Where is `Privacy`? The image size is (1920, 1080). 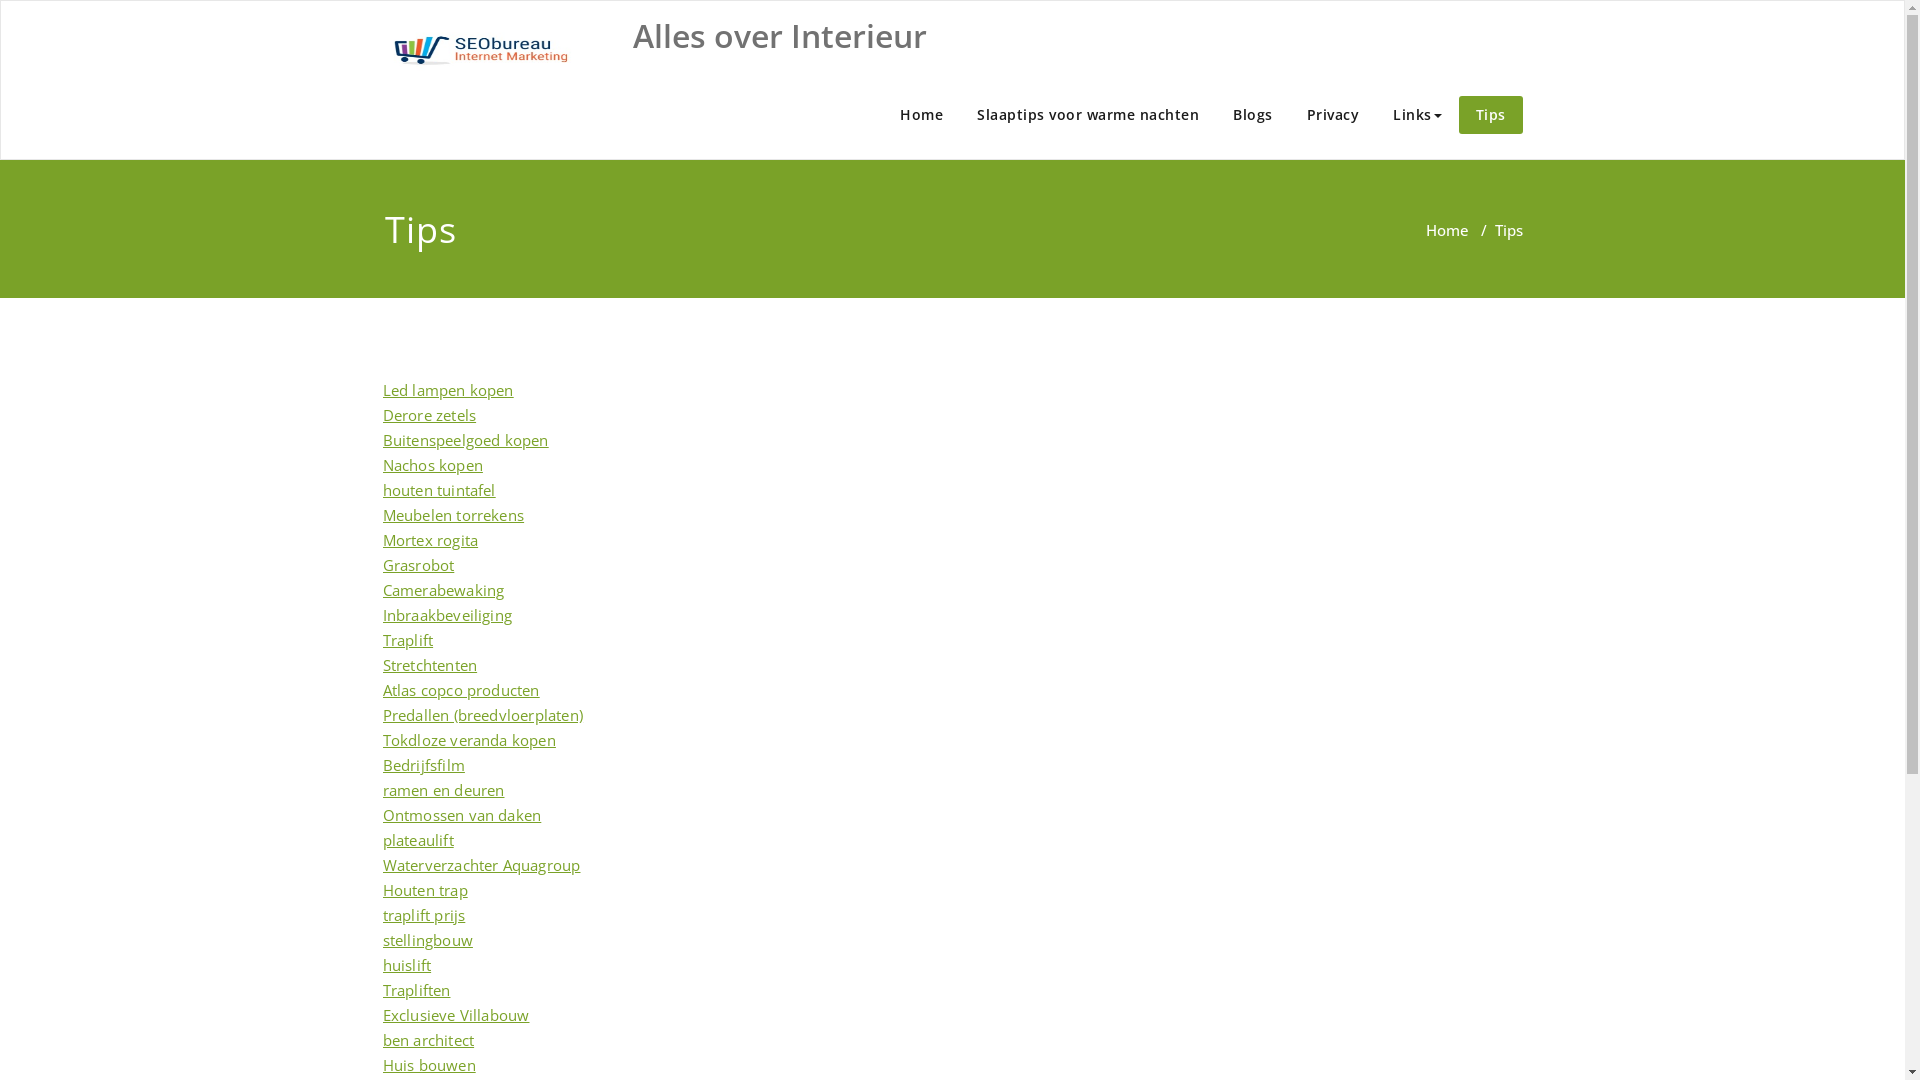
Privacy is located at coordinates (1334, 115).